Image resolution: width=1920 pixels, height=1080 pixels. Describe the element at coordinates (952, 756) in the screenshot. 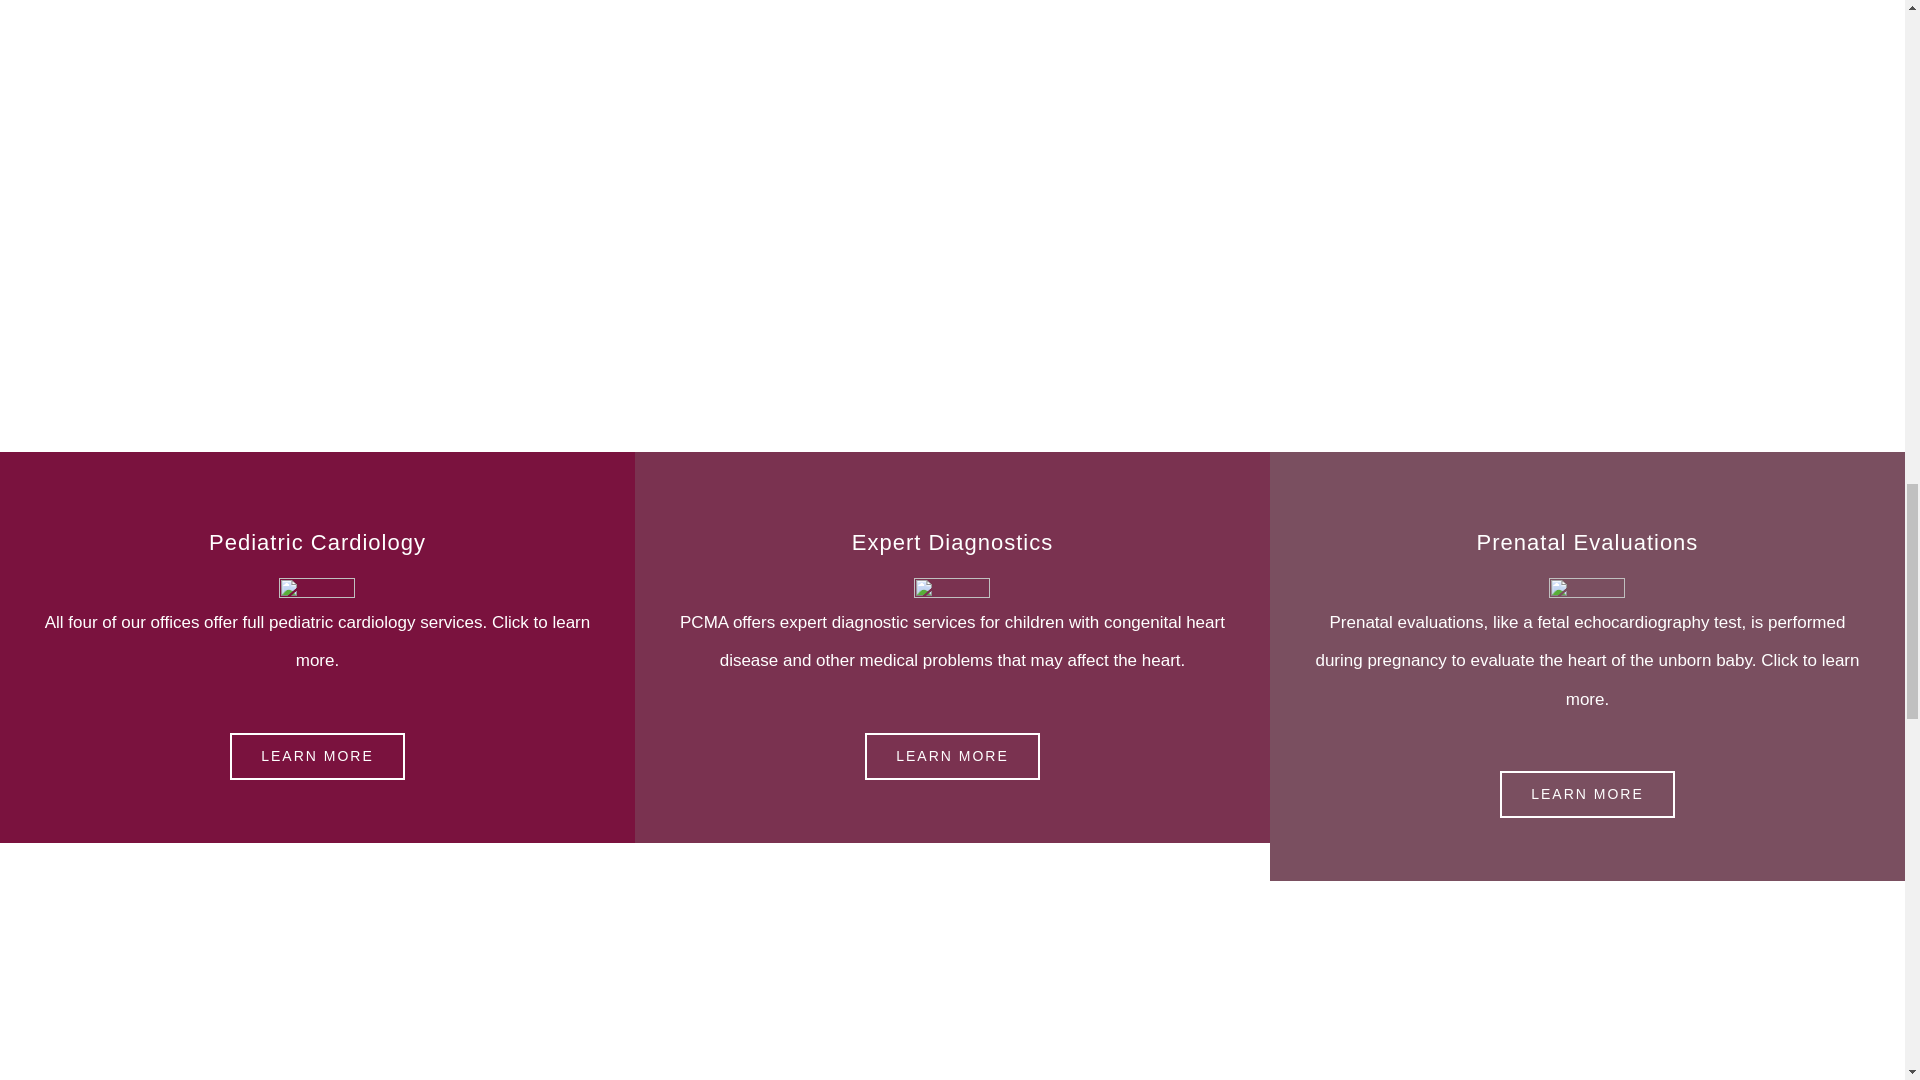

I see `LEARN MORE` at that location.